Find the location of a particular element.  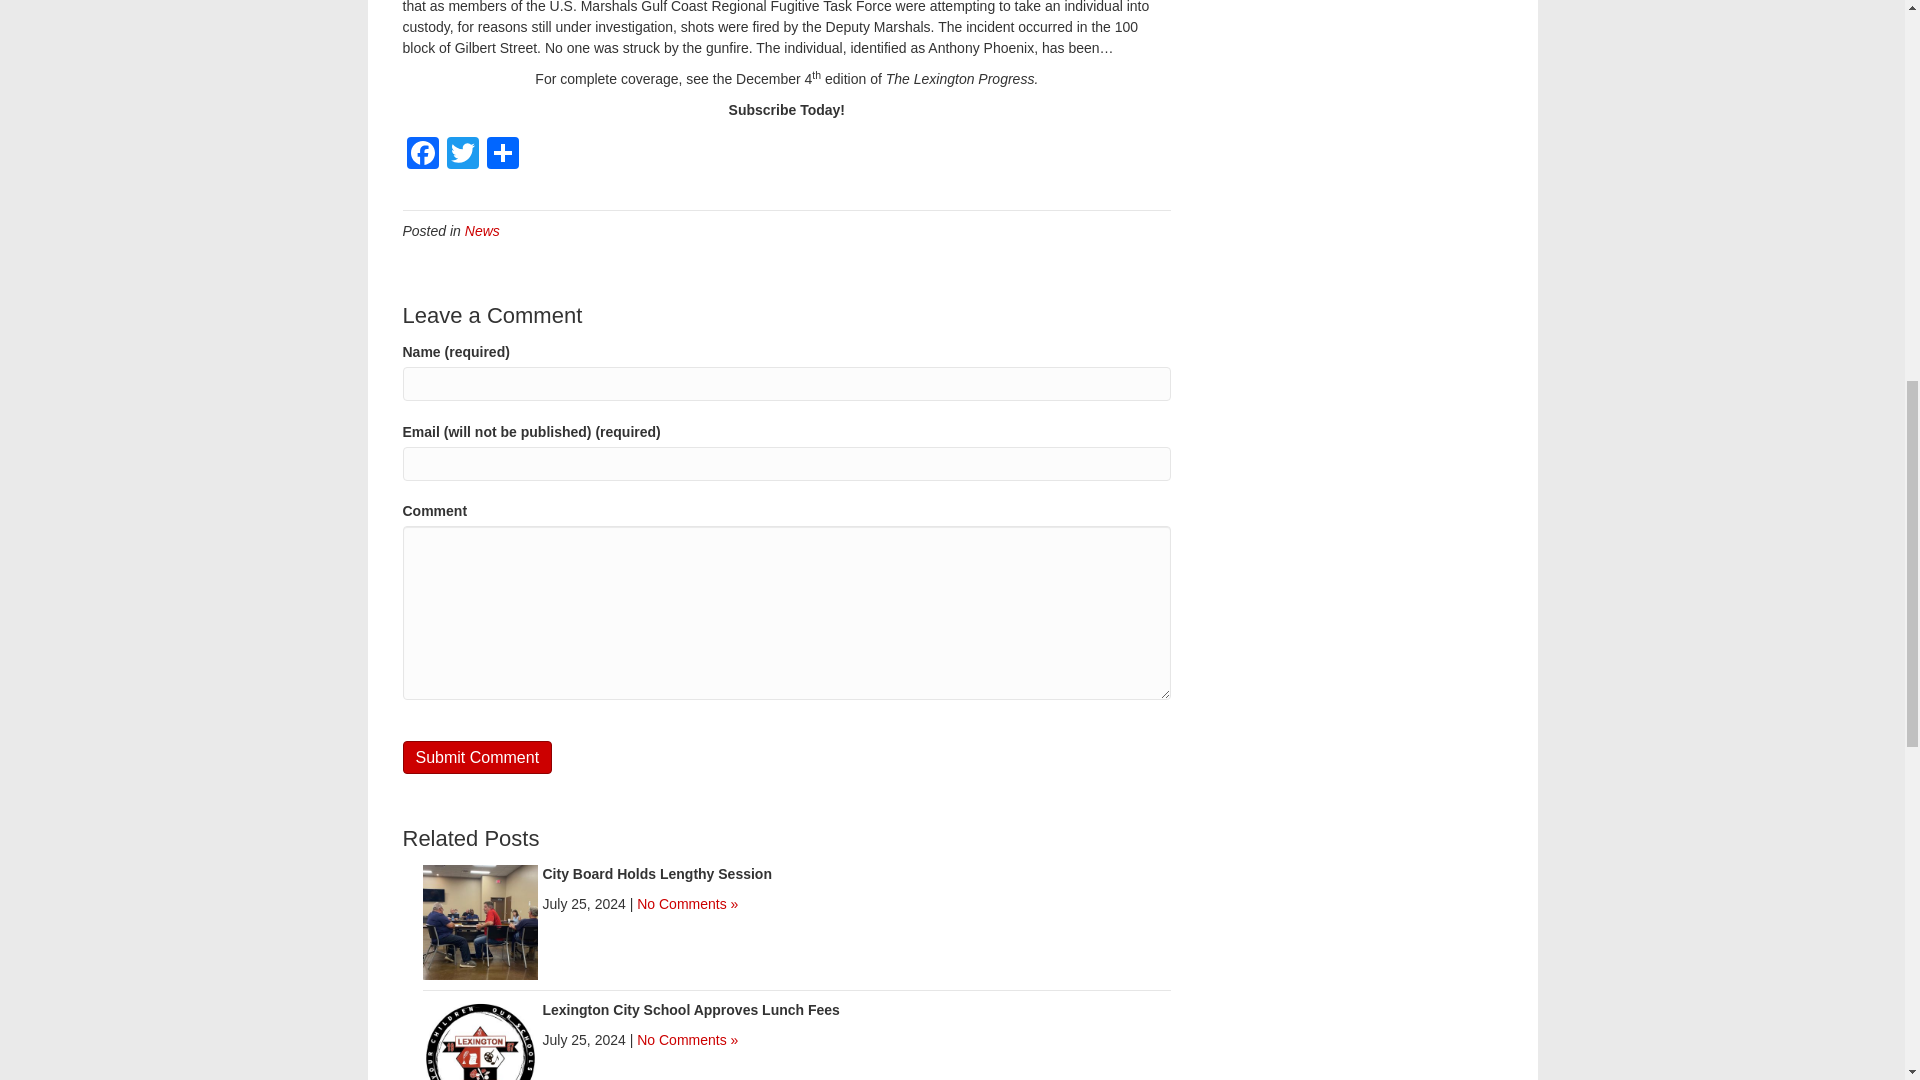

Twitter is located at coordinates (461, 155).